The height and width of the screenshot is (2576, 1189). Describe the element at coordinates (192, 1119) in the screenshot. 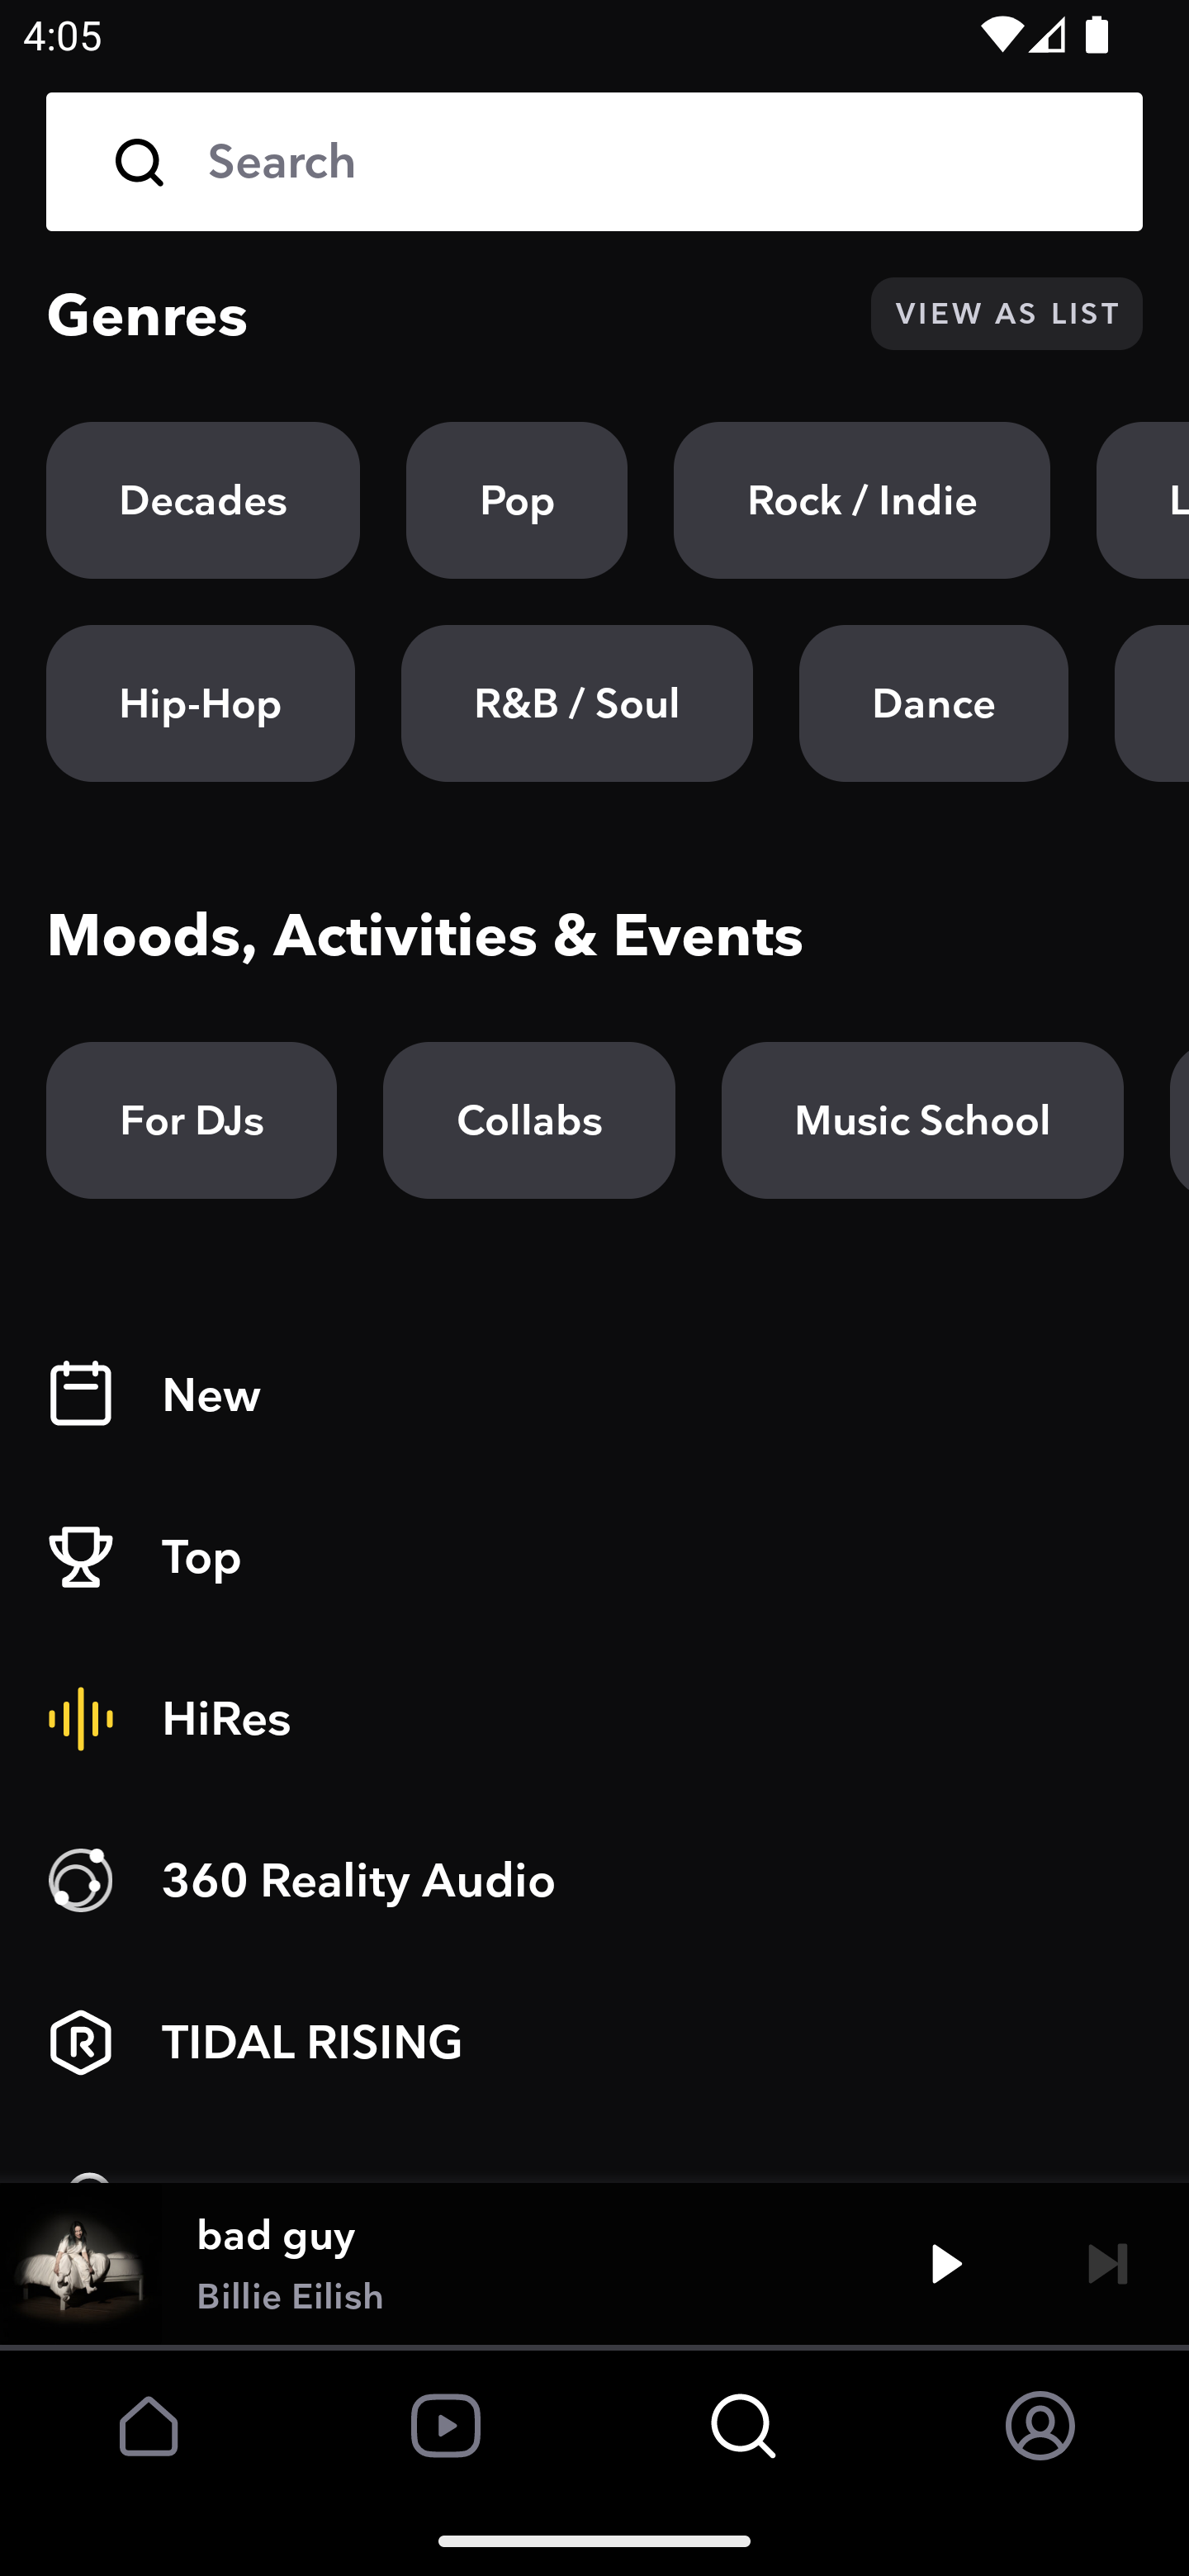

I see `For DJs` at that location.